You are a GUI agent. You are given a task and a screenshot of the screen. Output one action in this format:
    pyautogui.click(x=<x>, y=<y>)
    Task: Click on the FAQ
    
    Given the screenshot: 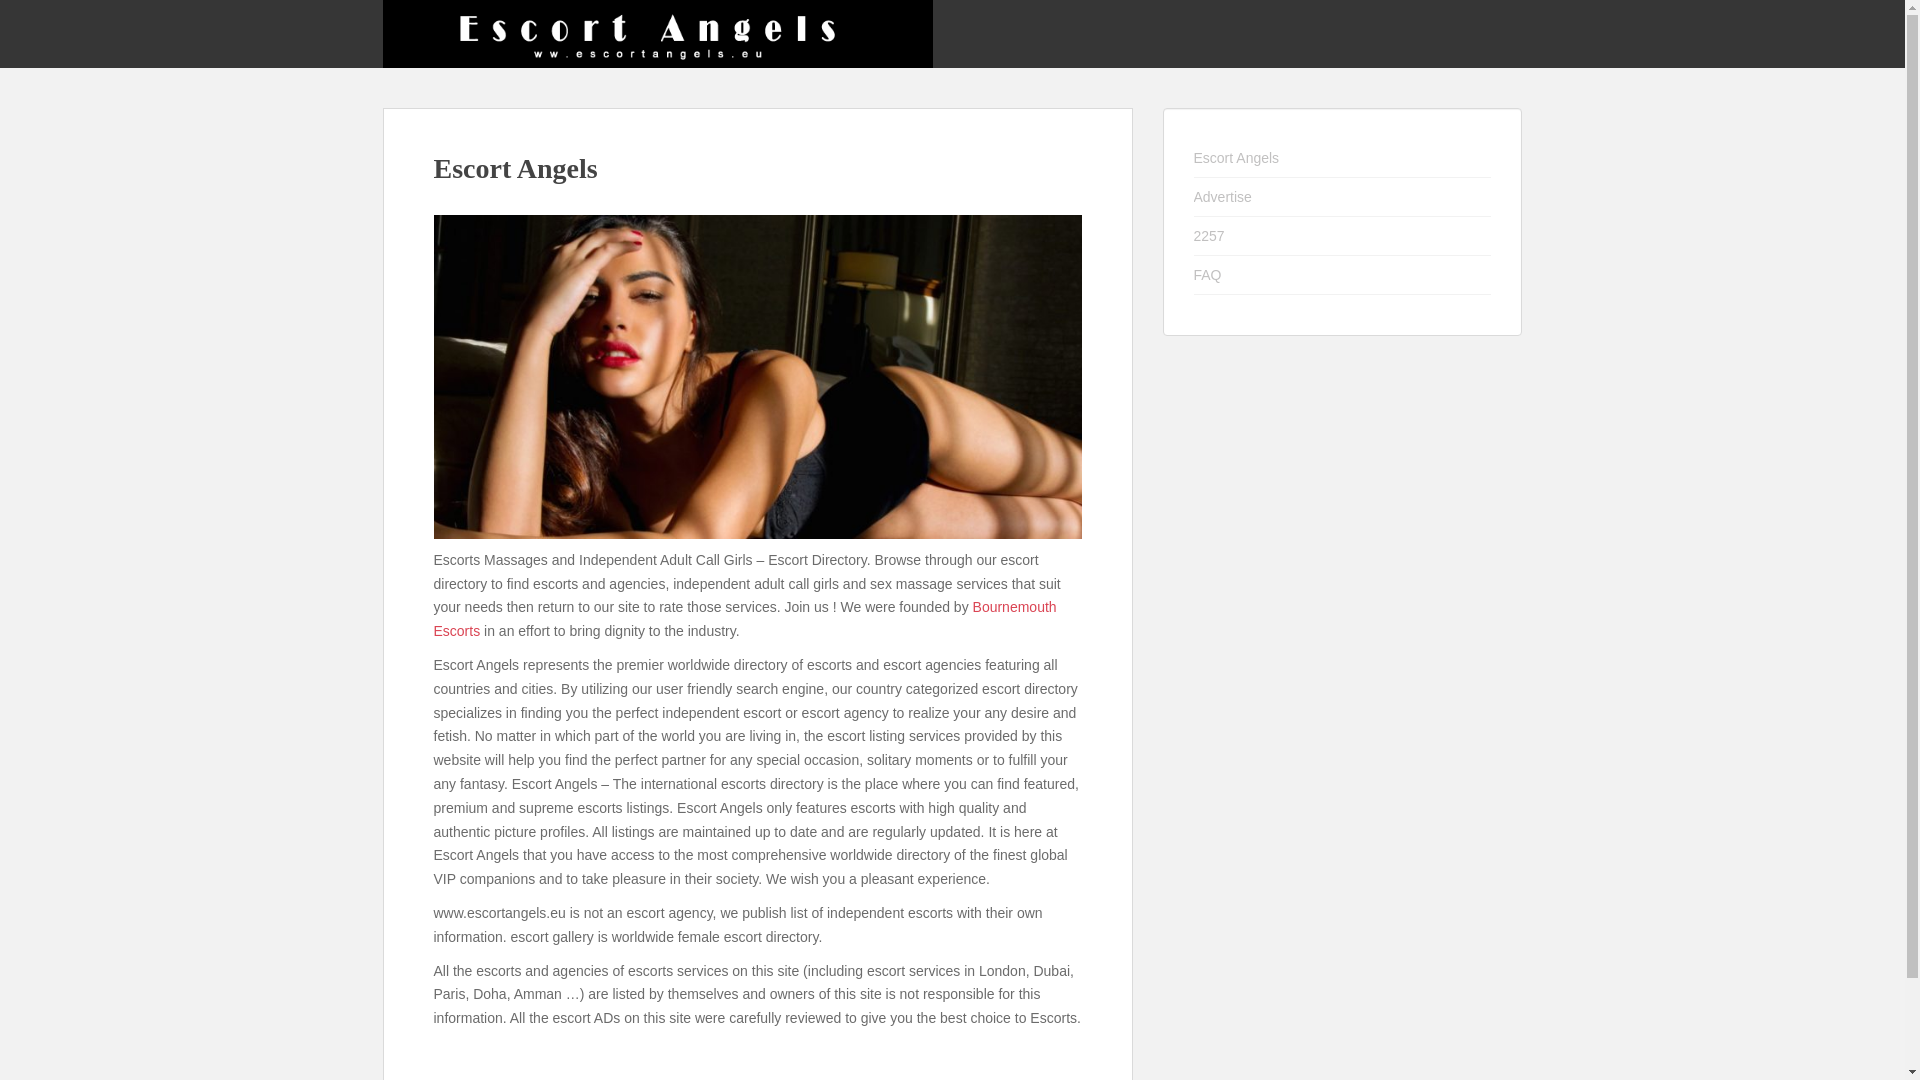 What is the action you would take?
    pyautogui.click(x=1342, y=274)
    